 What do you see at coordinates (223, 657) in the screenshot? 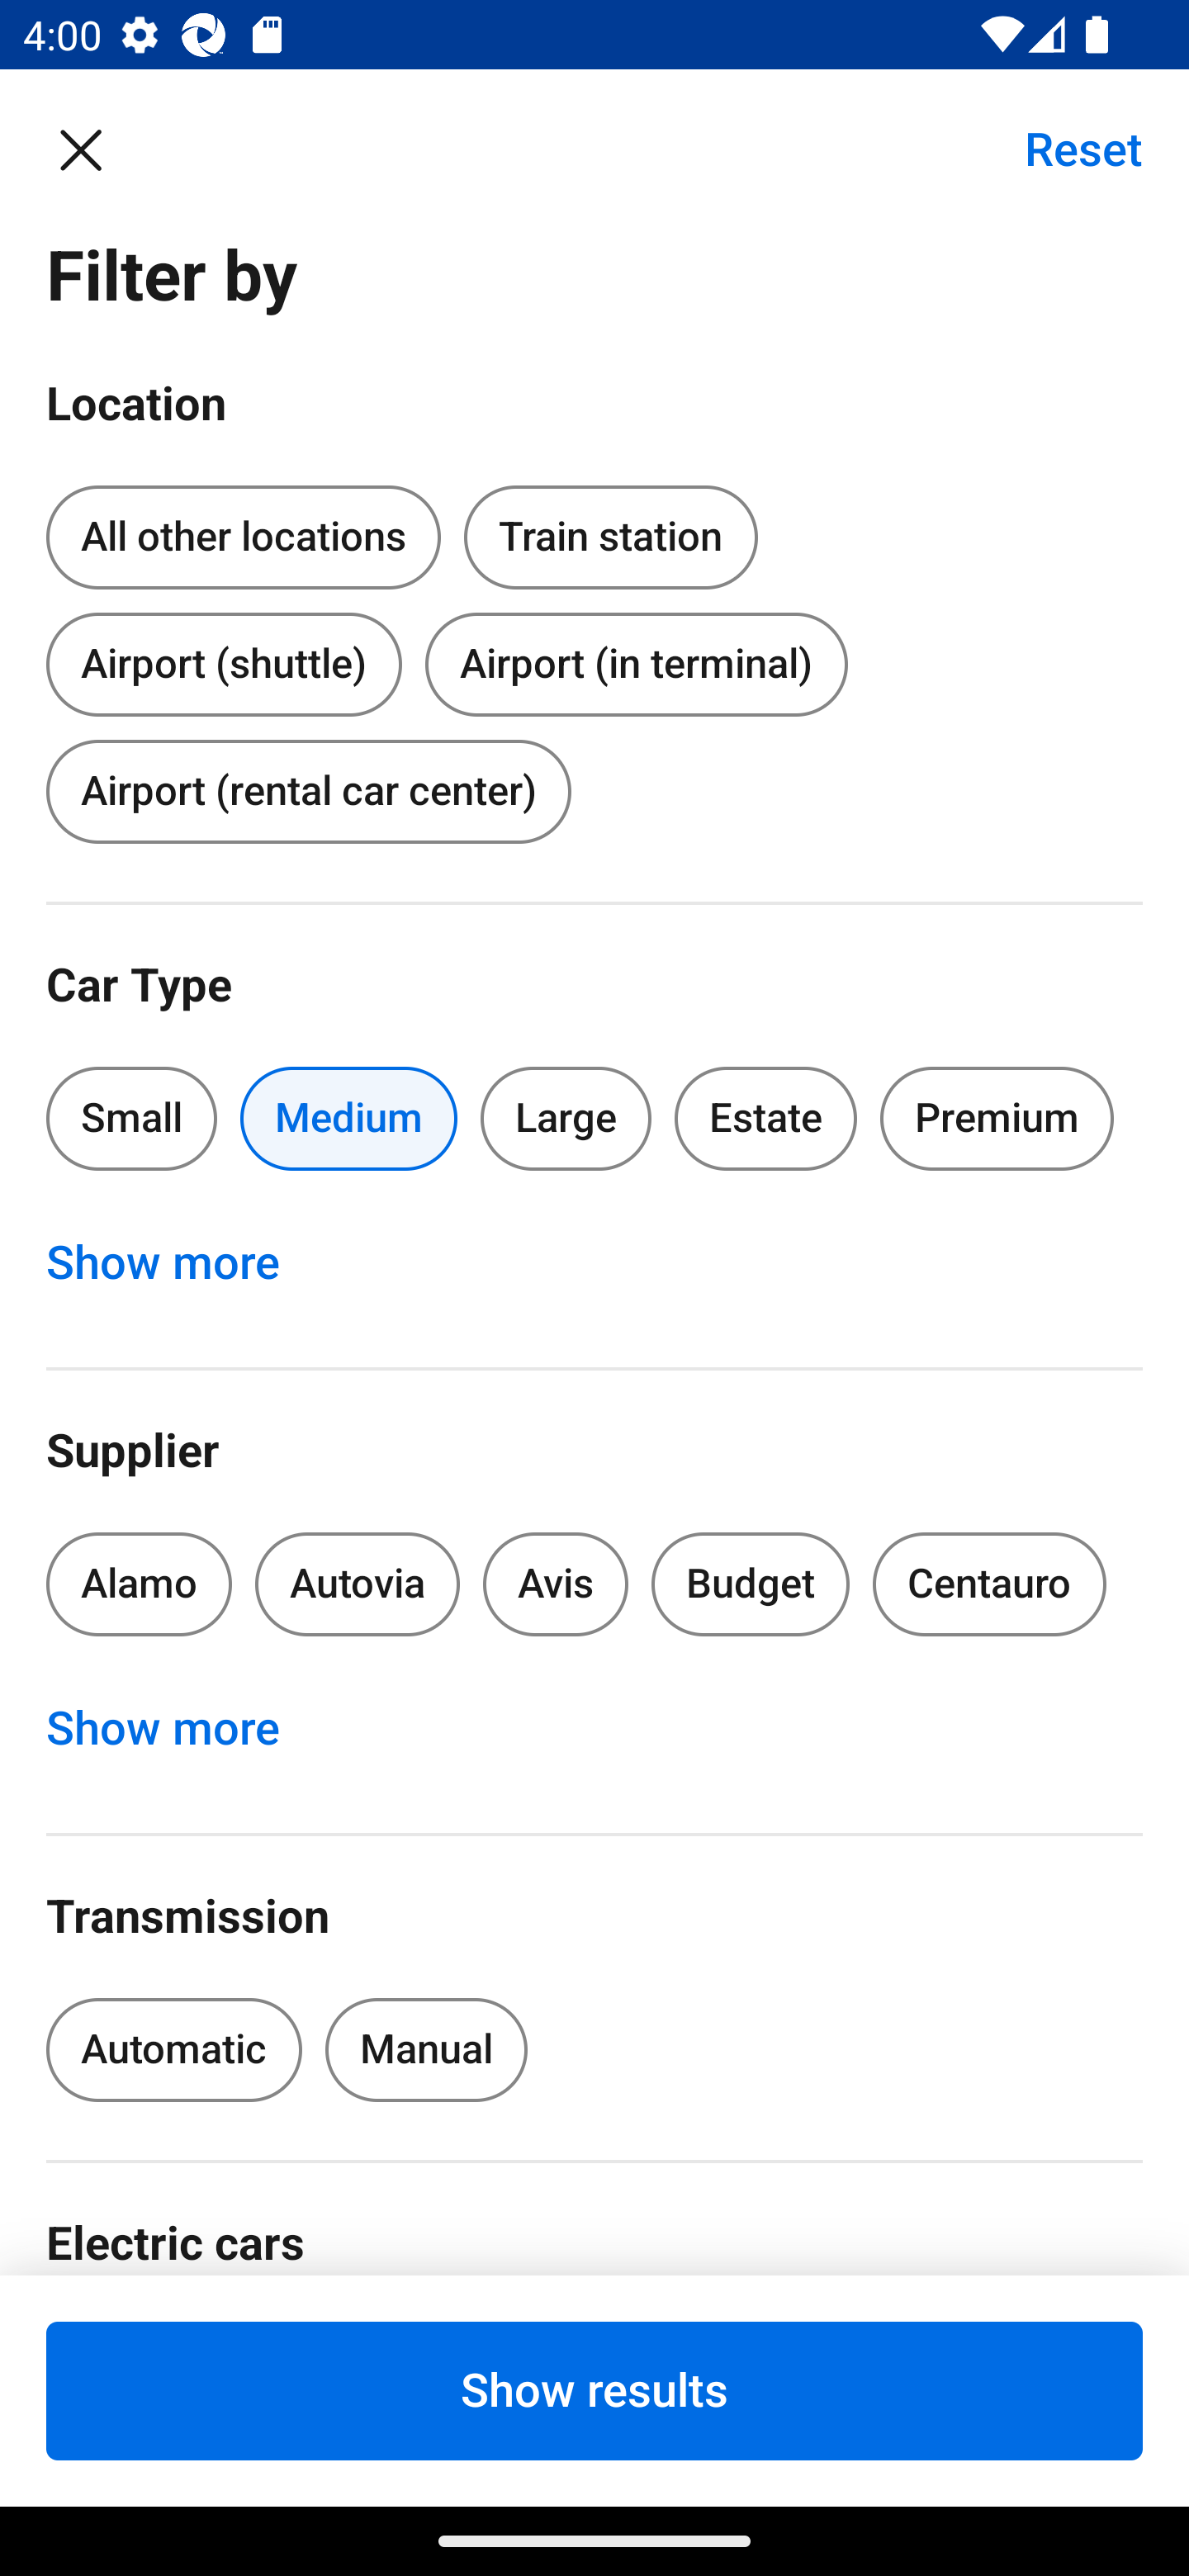
I see `Airport (shuttle)` at bounding box center [223, 657].